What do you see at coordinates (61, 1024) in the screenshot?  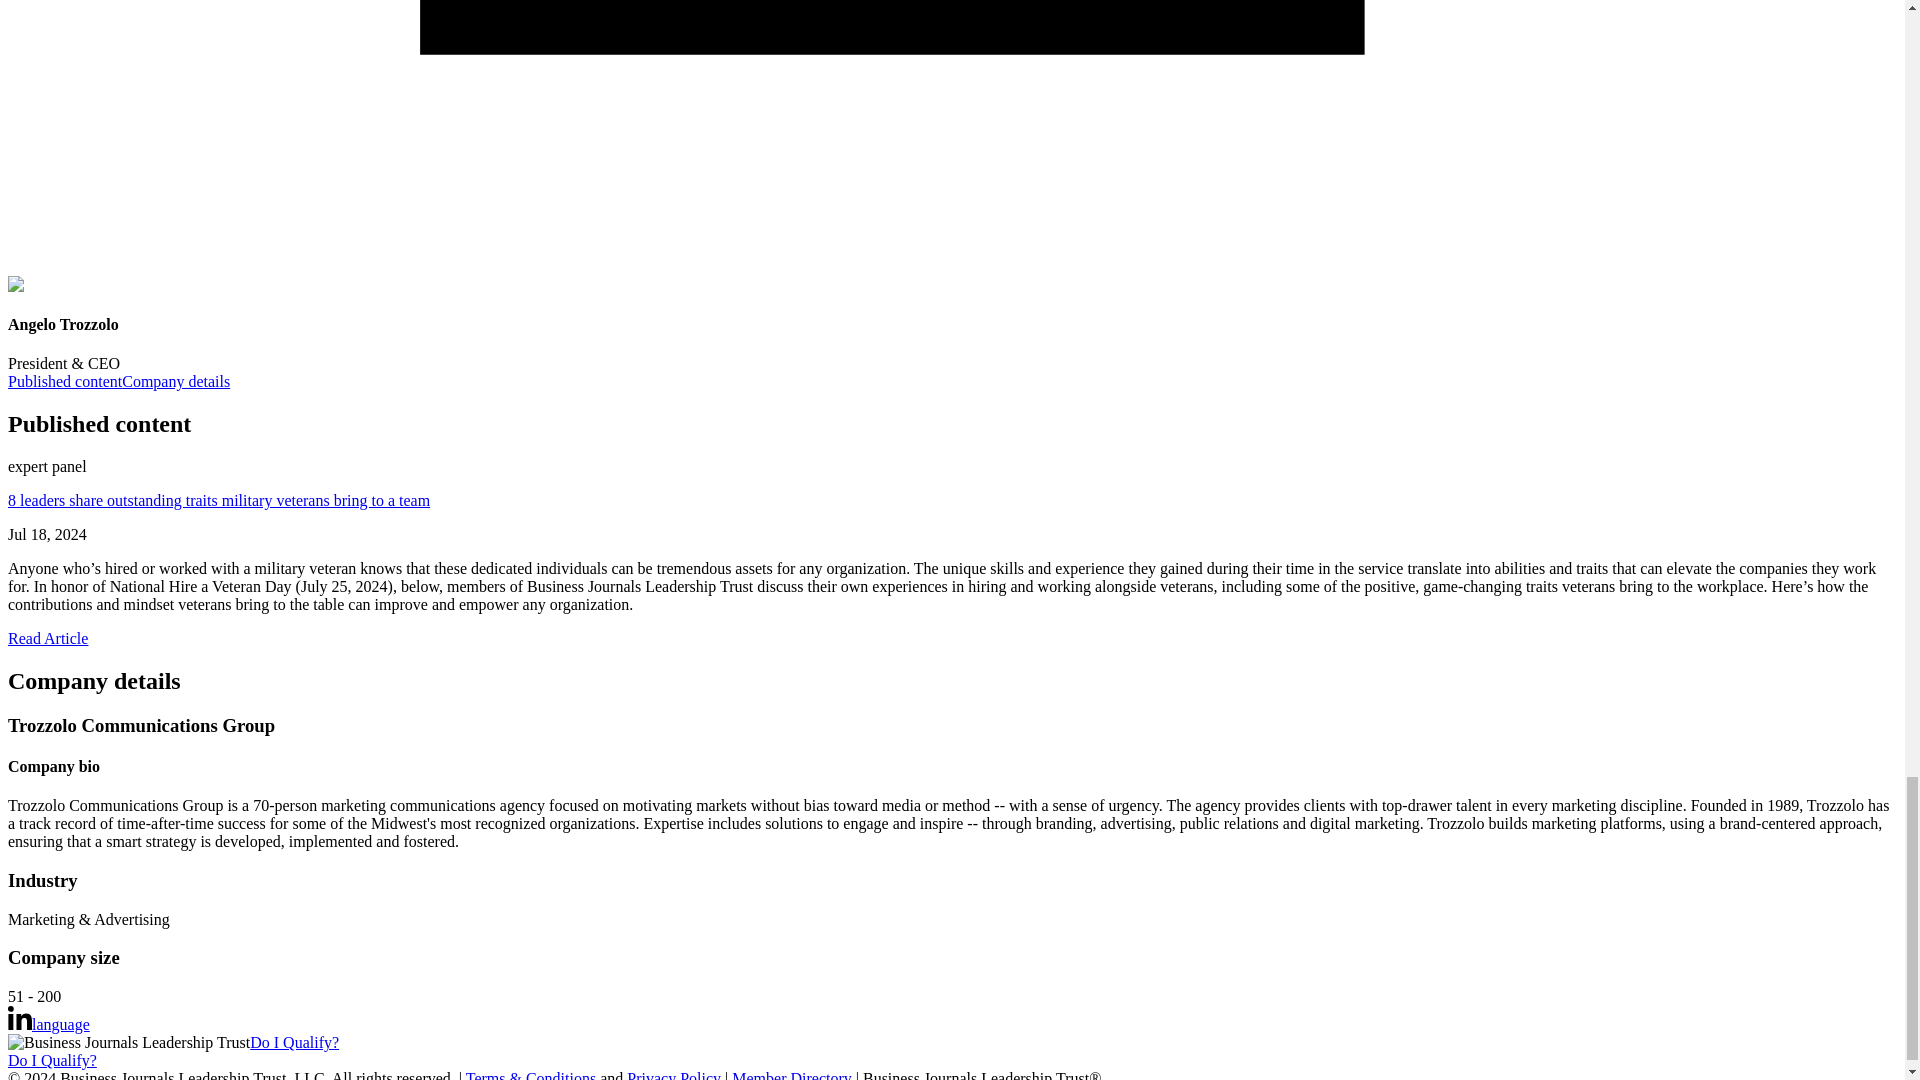 I see `language` at bounding box center [61, 1024].